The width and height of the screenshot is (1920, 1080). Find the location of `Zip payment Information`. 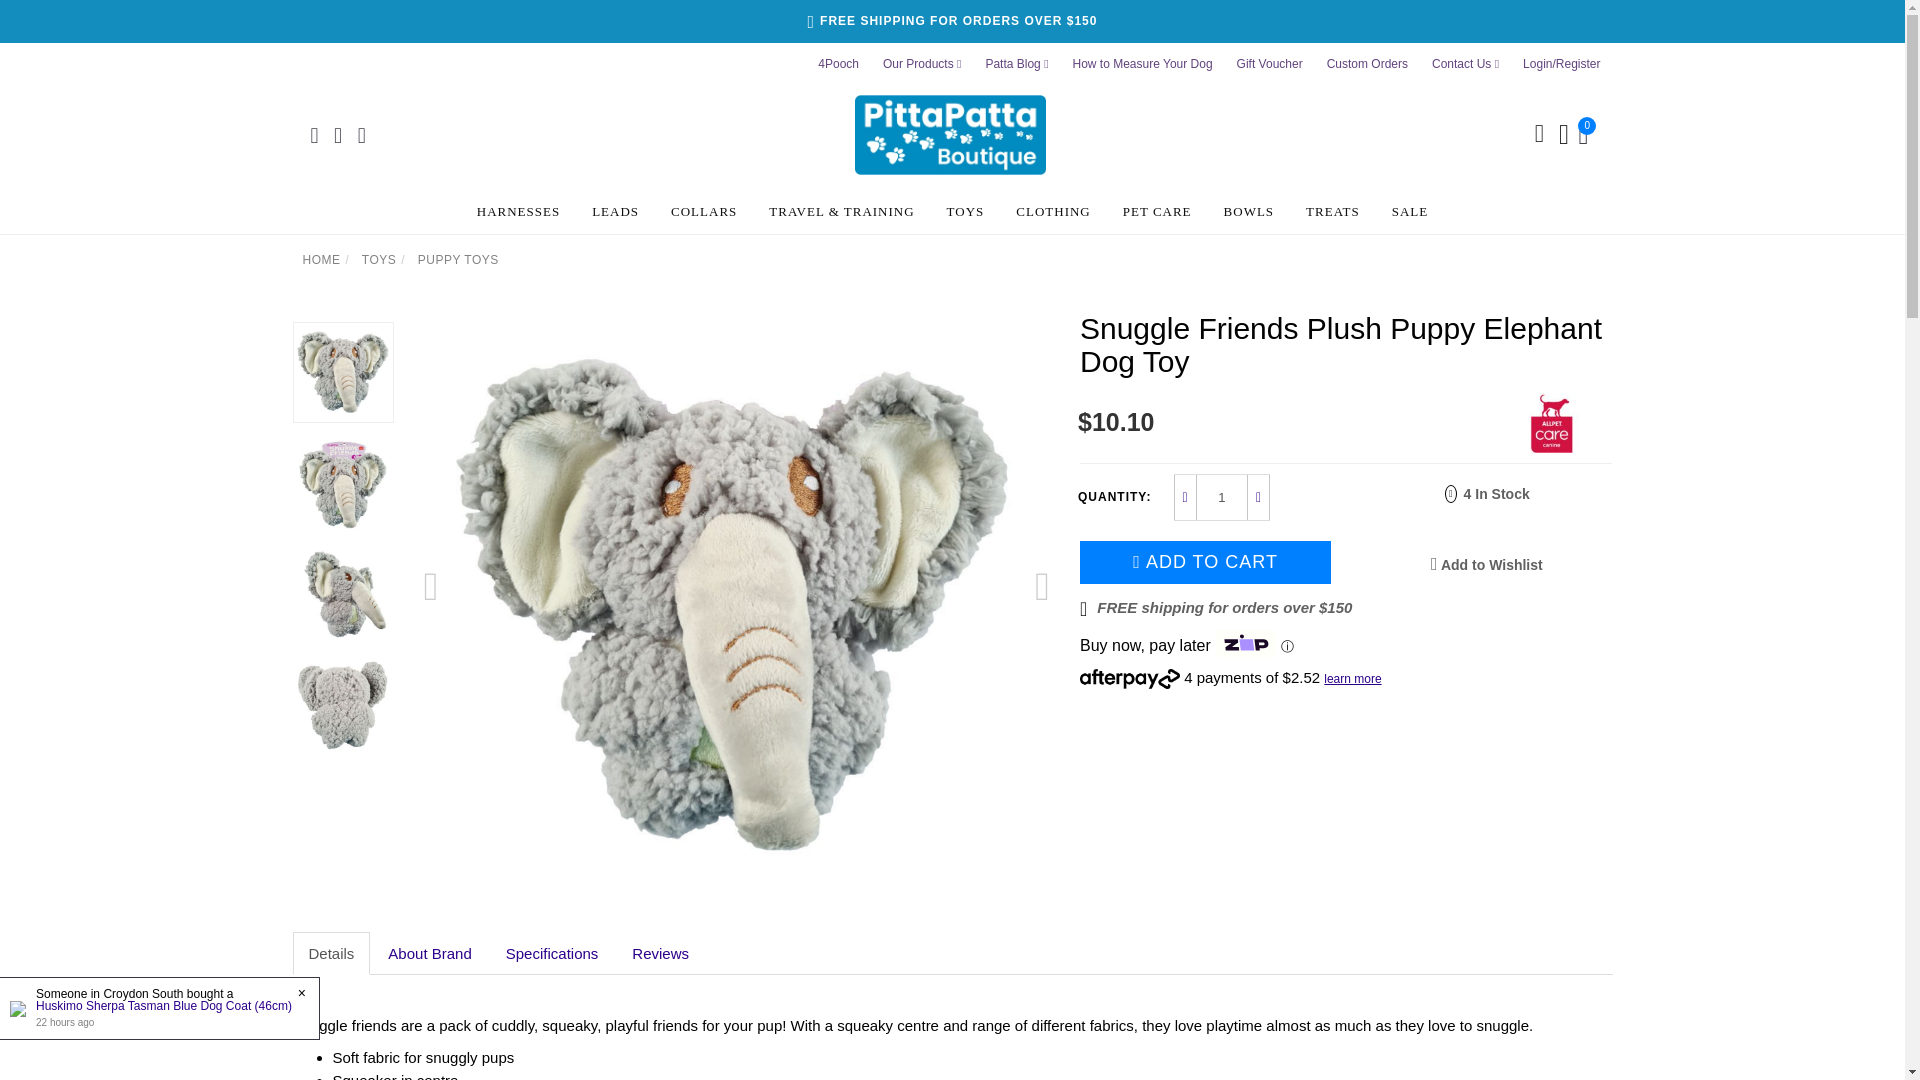

Zip payment Information is located at coordinates (1285, 646).